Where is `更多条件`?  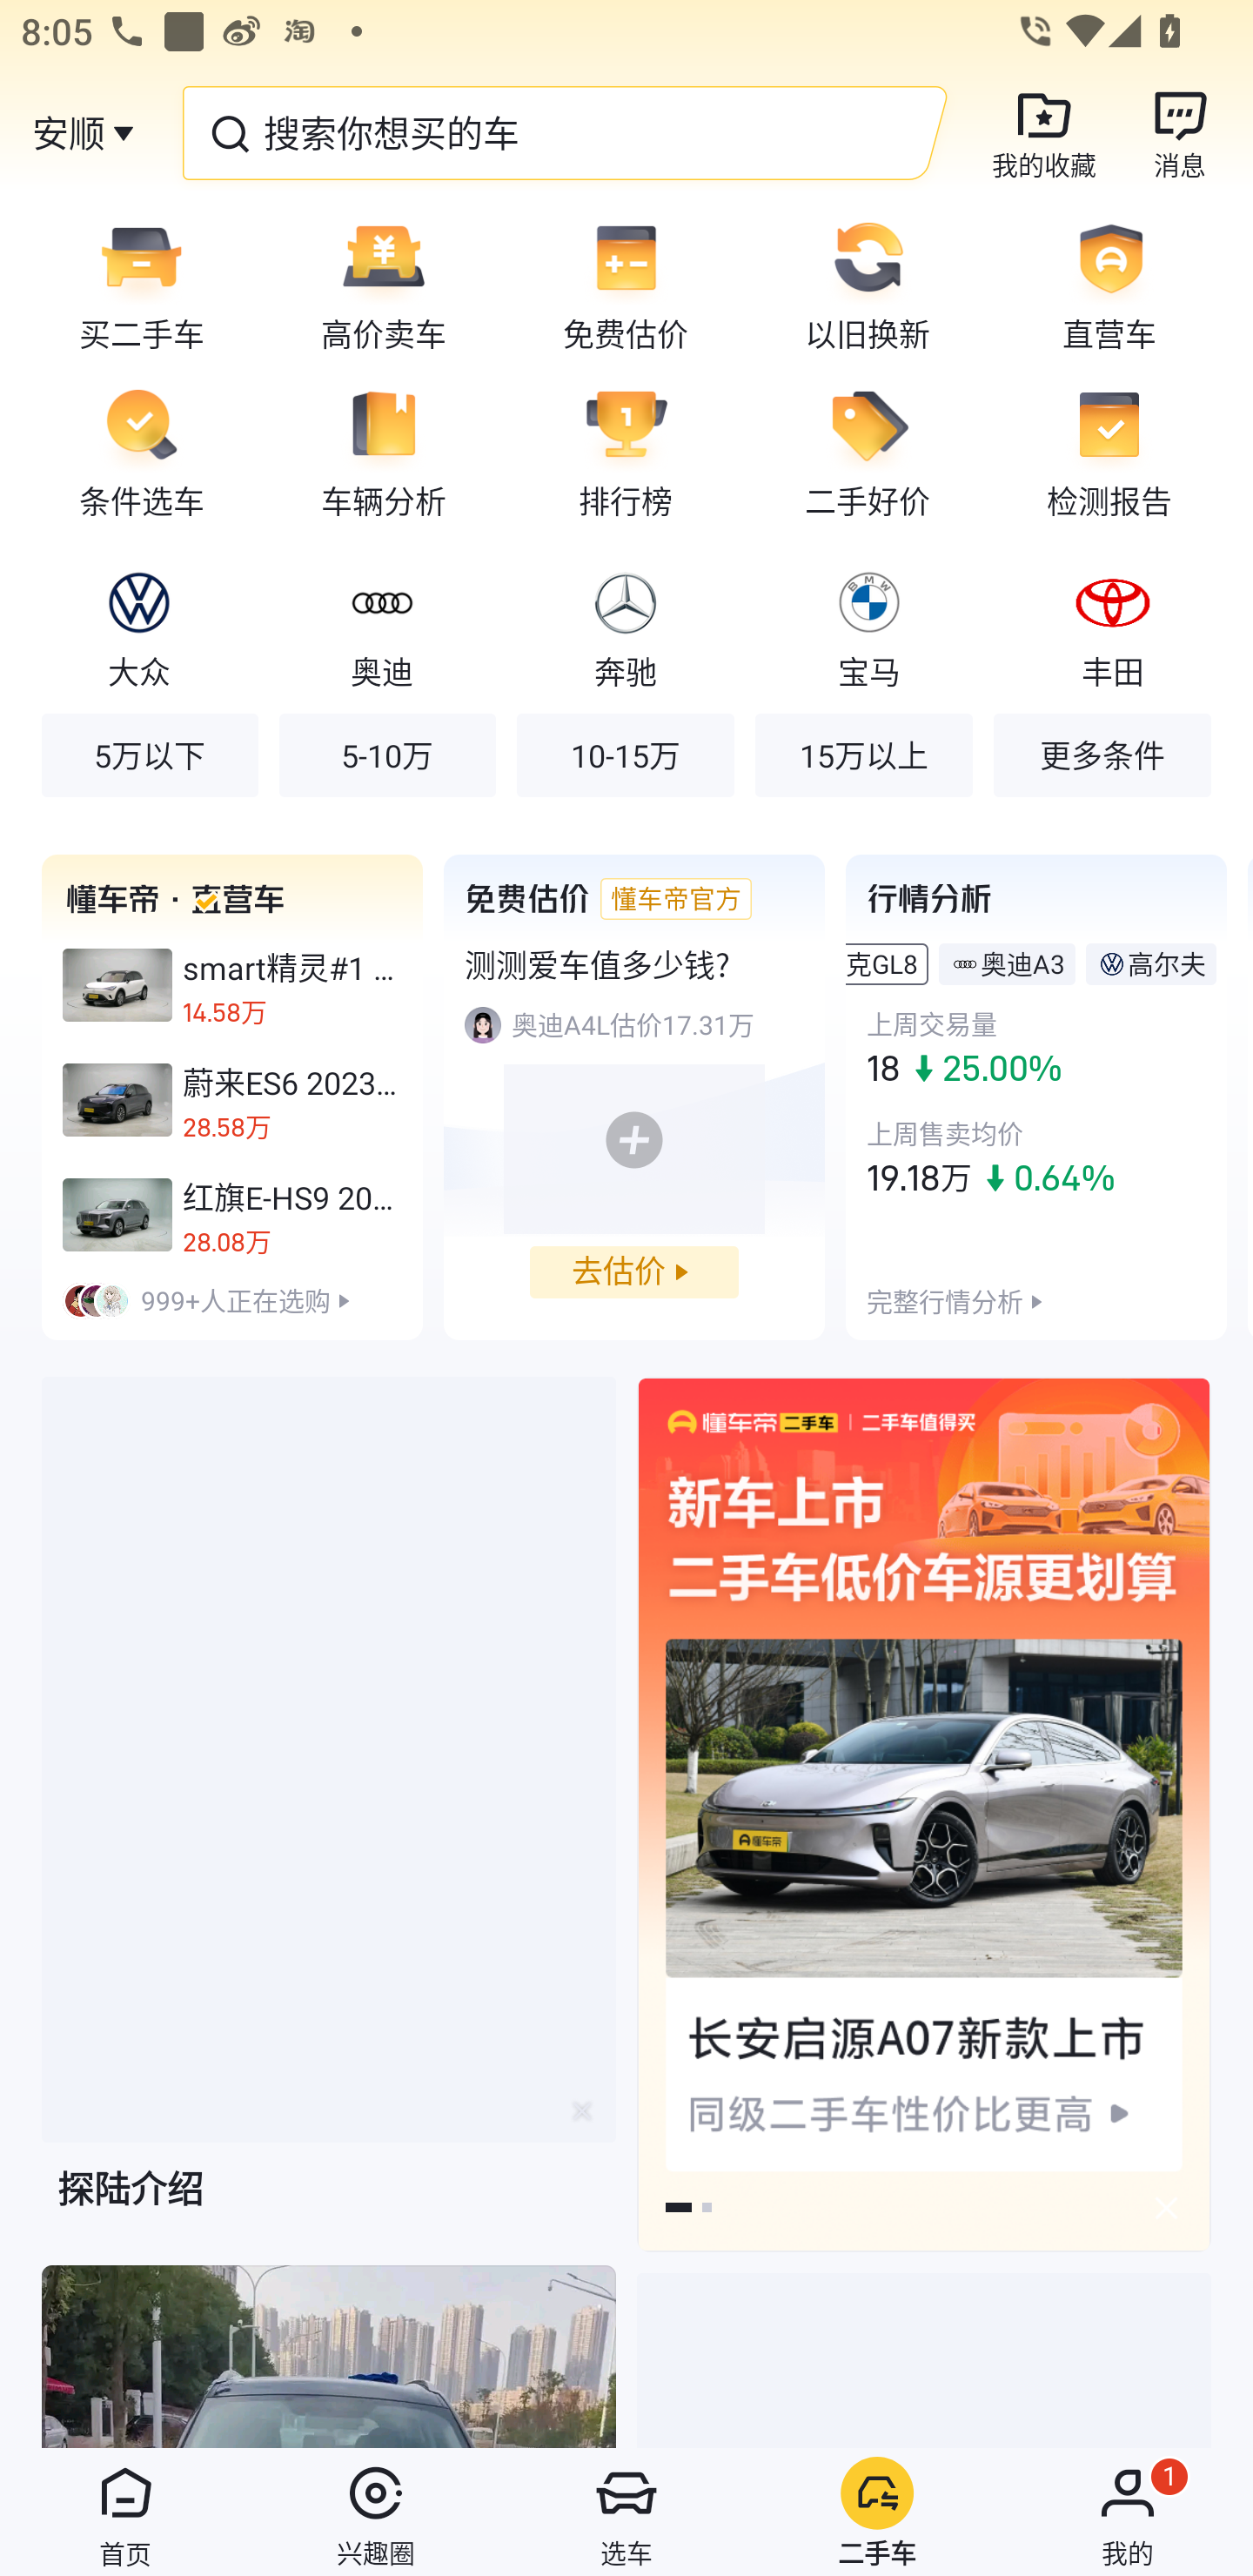 更多条件 is located at coordinates (1102, 754).